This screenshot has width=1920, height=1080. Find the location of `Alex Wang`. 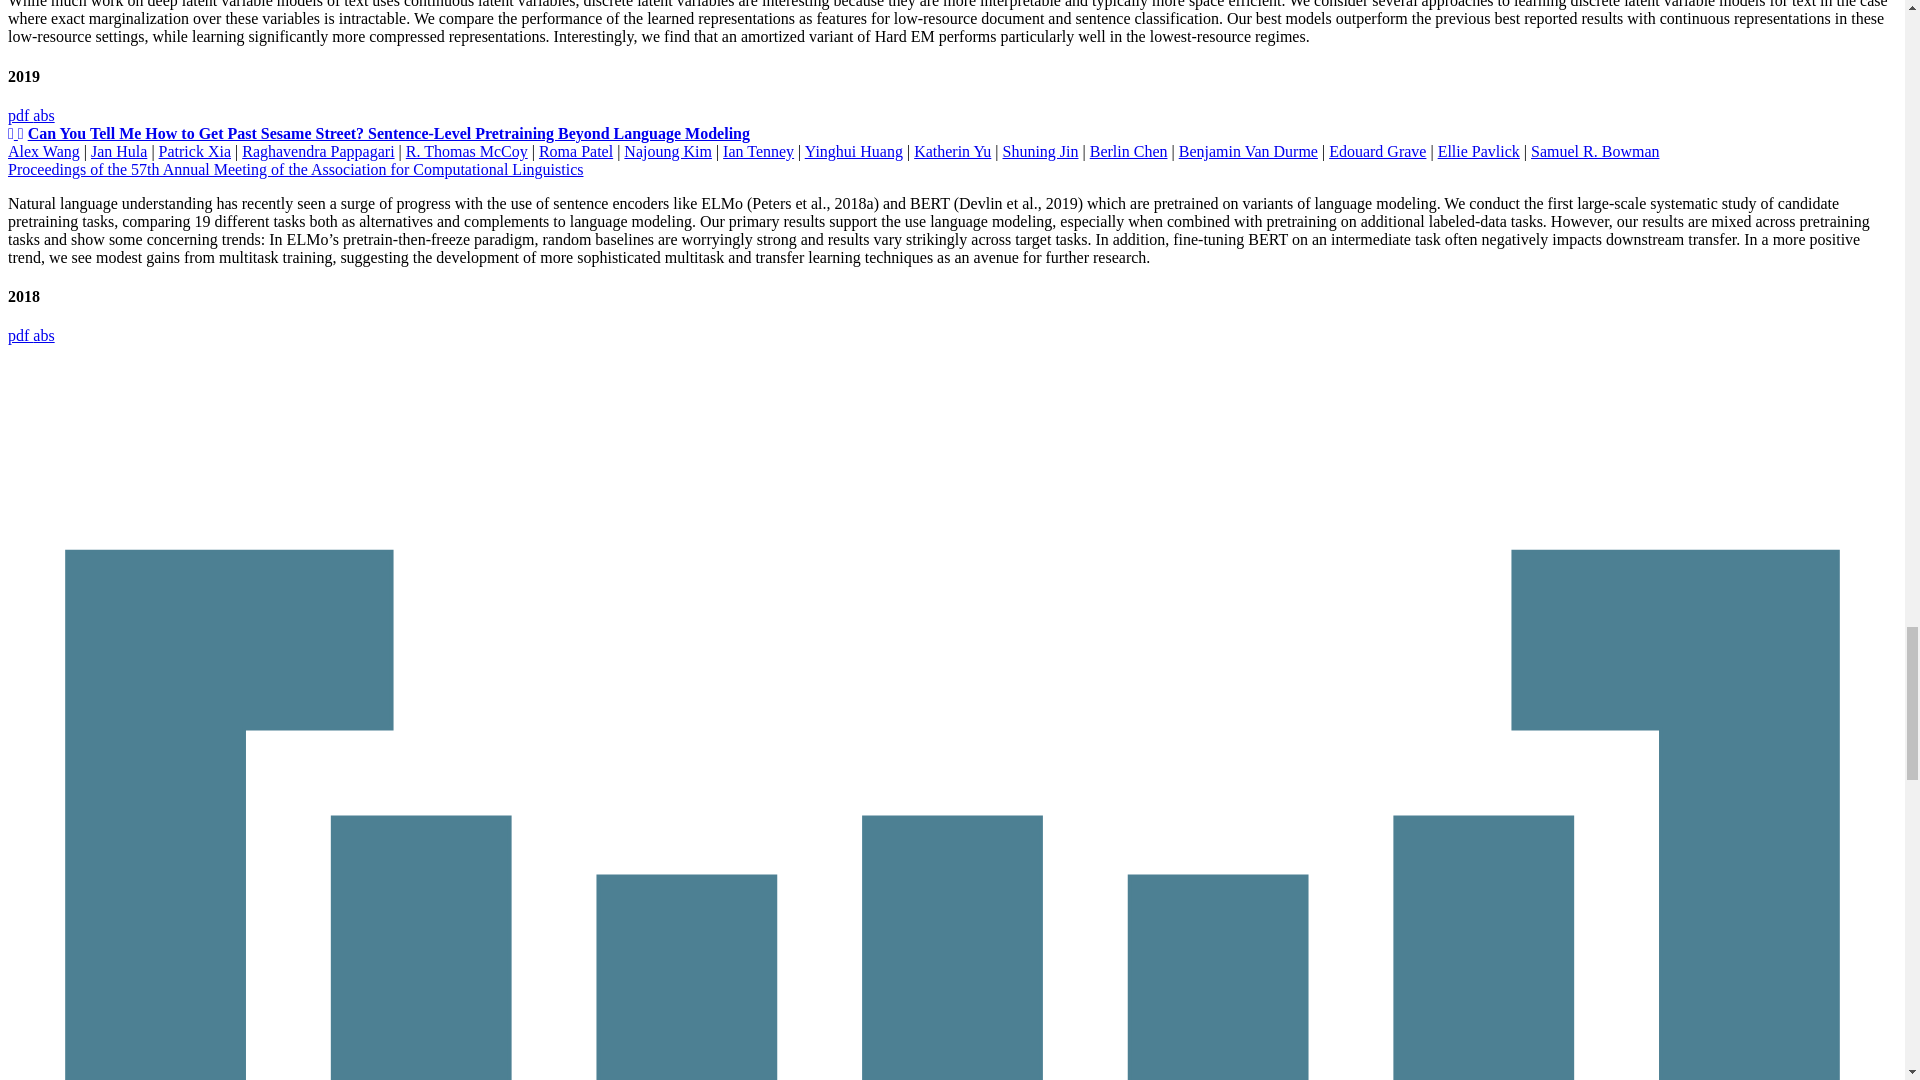

Alex Wang is located at coordinates (44, 150).